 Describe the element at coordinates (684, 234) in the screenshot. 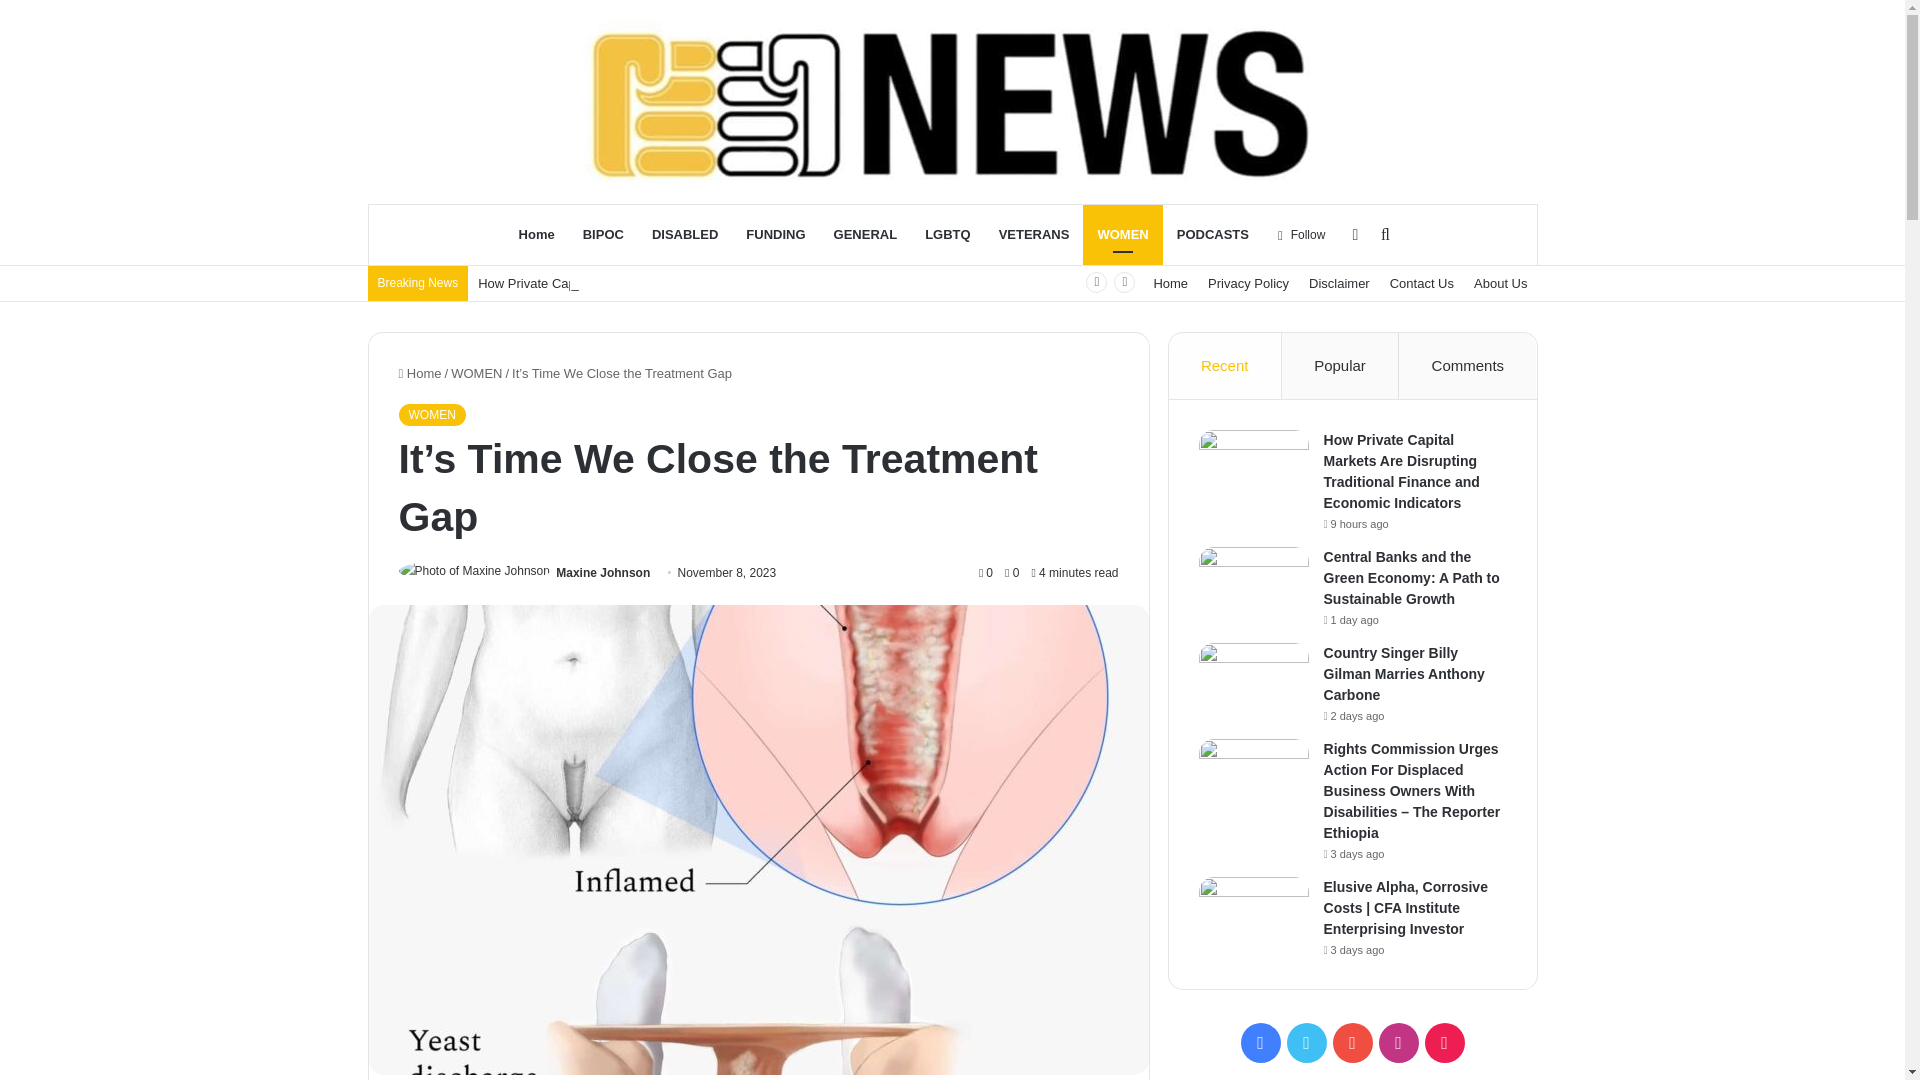

I see `DISABLED` at that location.